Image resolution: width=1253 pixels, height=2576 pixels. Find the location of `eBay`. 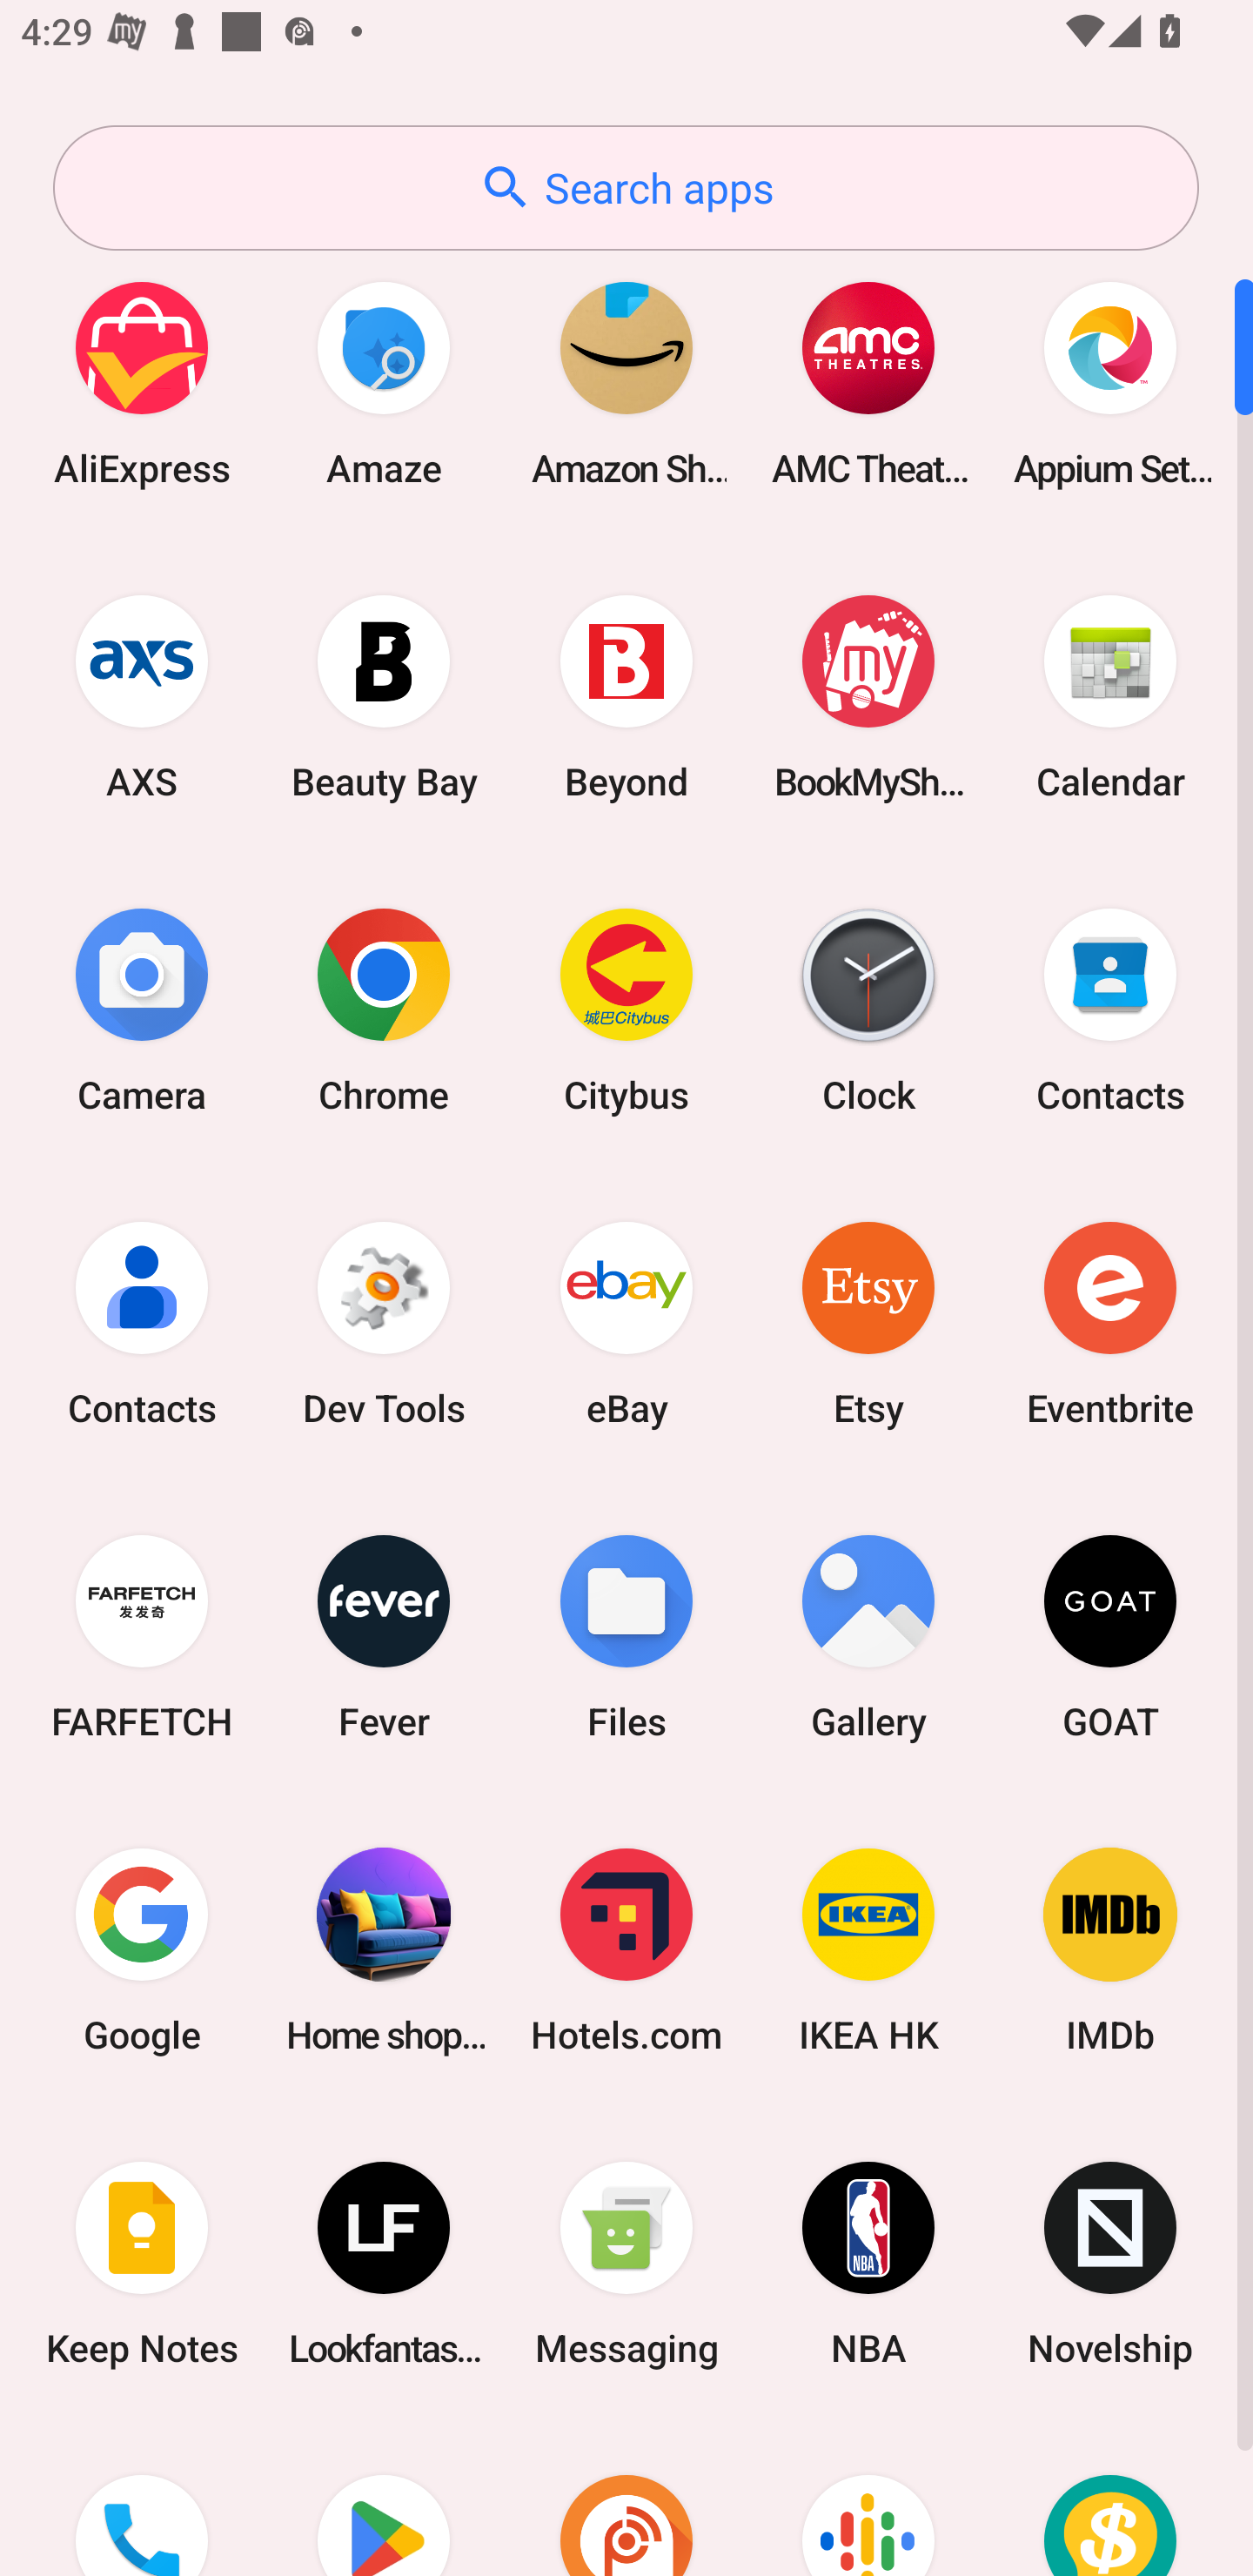

eBay is located at coordinates (626, 1323).